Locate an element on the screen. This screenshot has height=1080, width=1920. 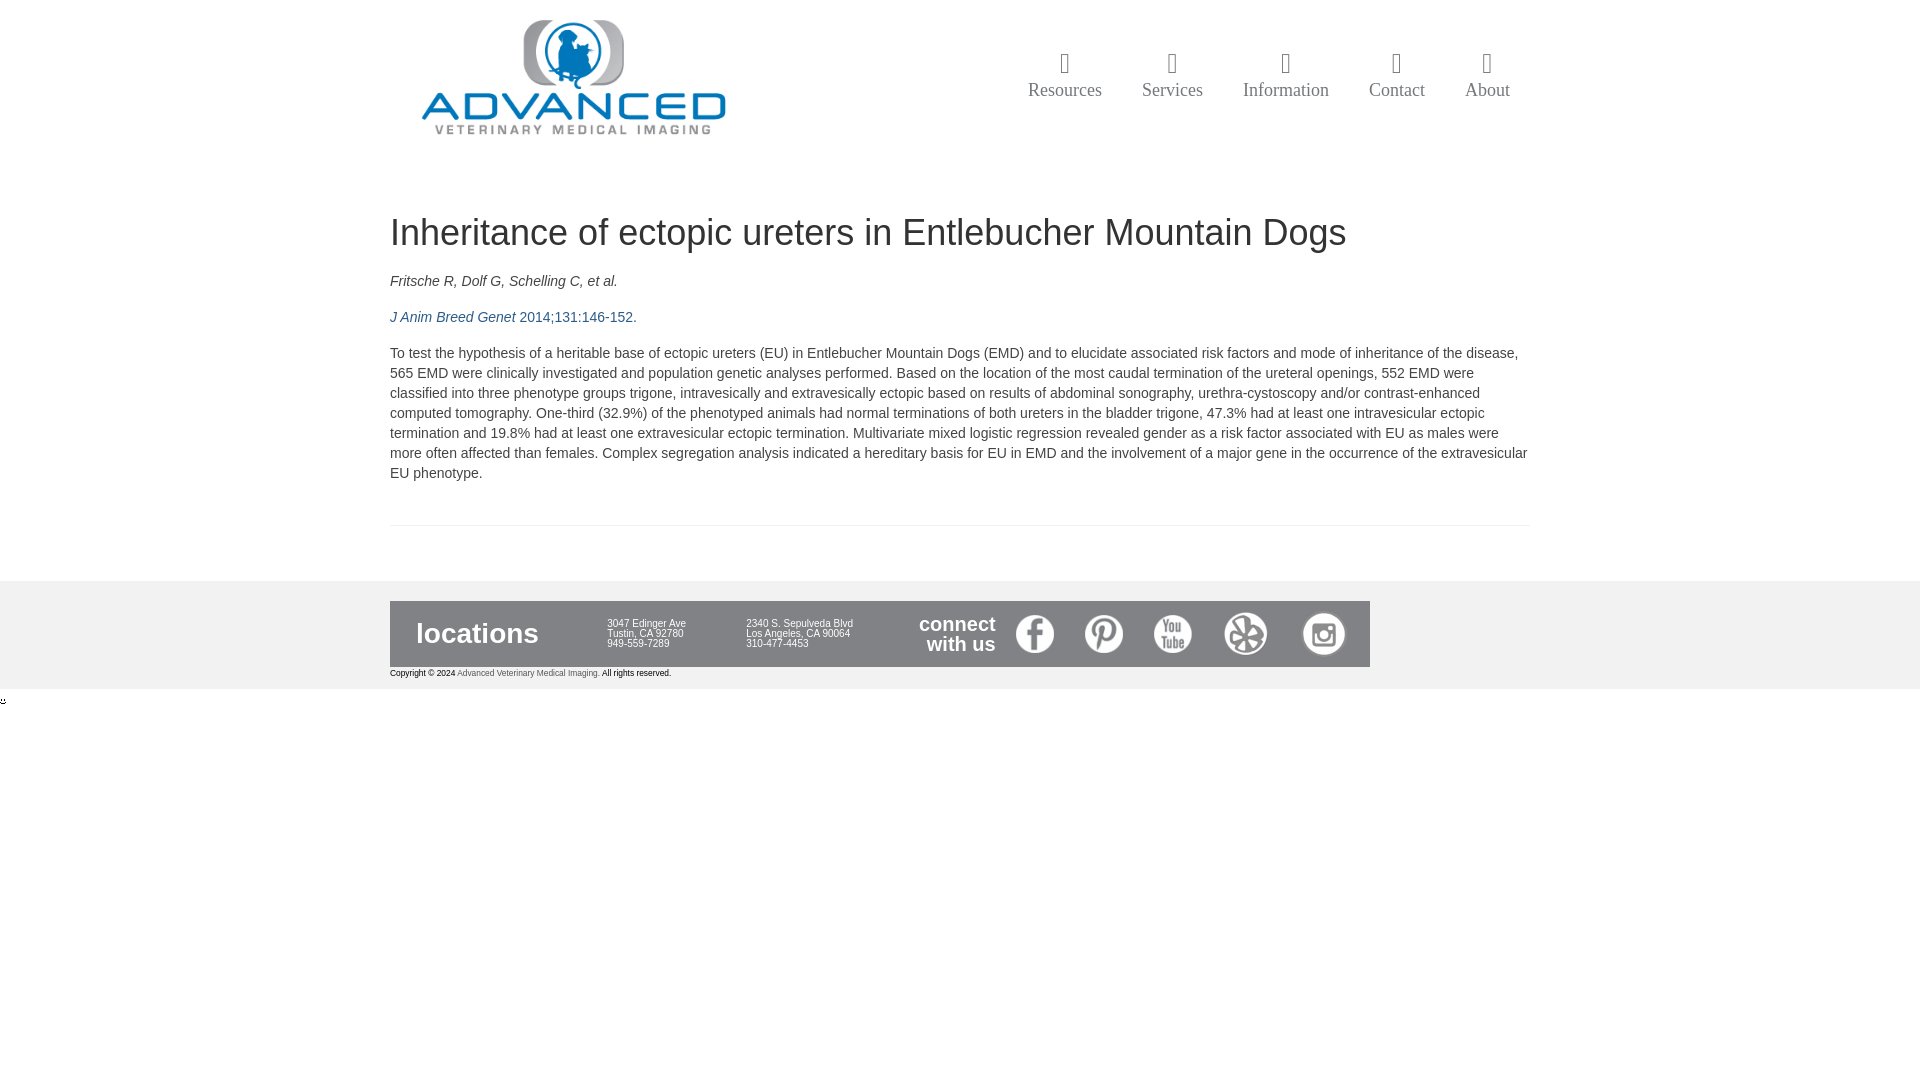
About is located at coordinates (1488, 76).